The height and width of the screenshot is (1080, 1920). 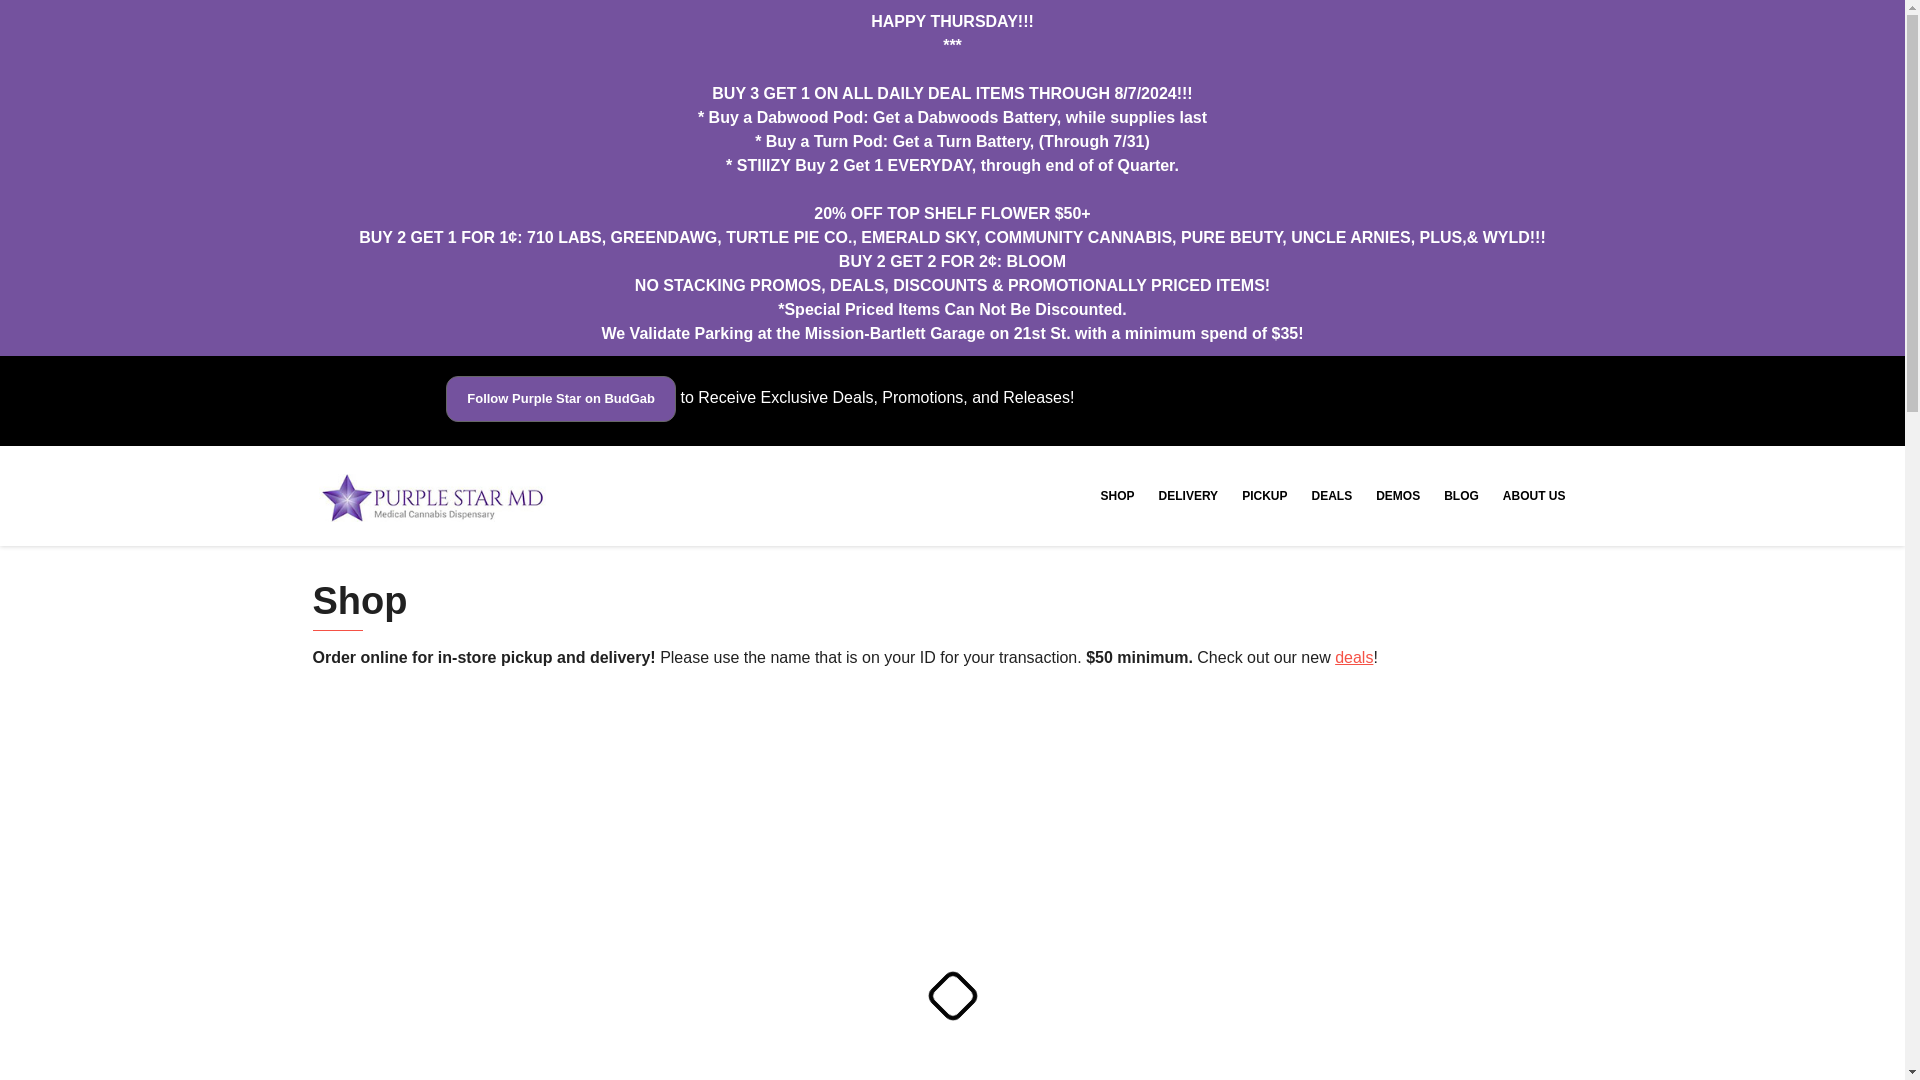 What do you see at coordinates (1462, 496) in the screenshot?
I see `BLOG` at bounding box center [1462, 496].